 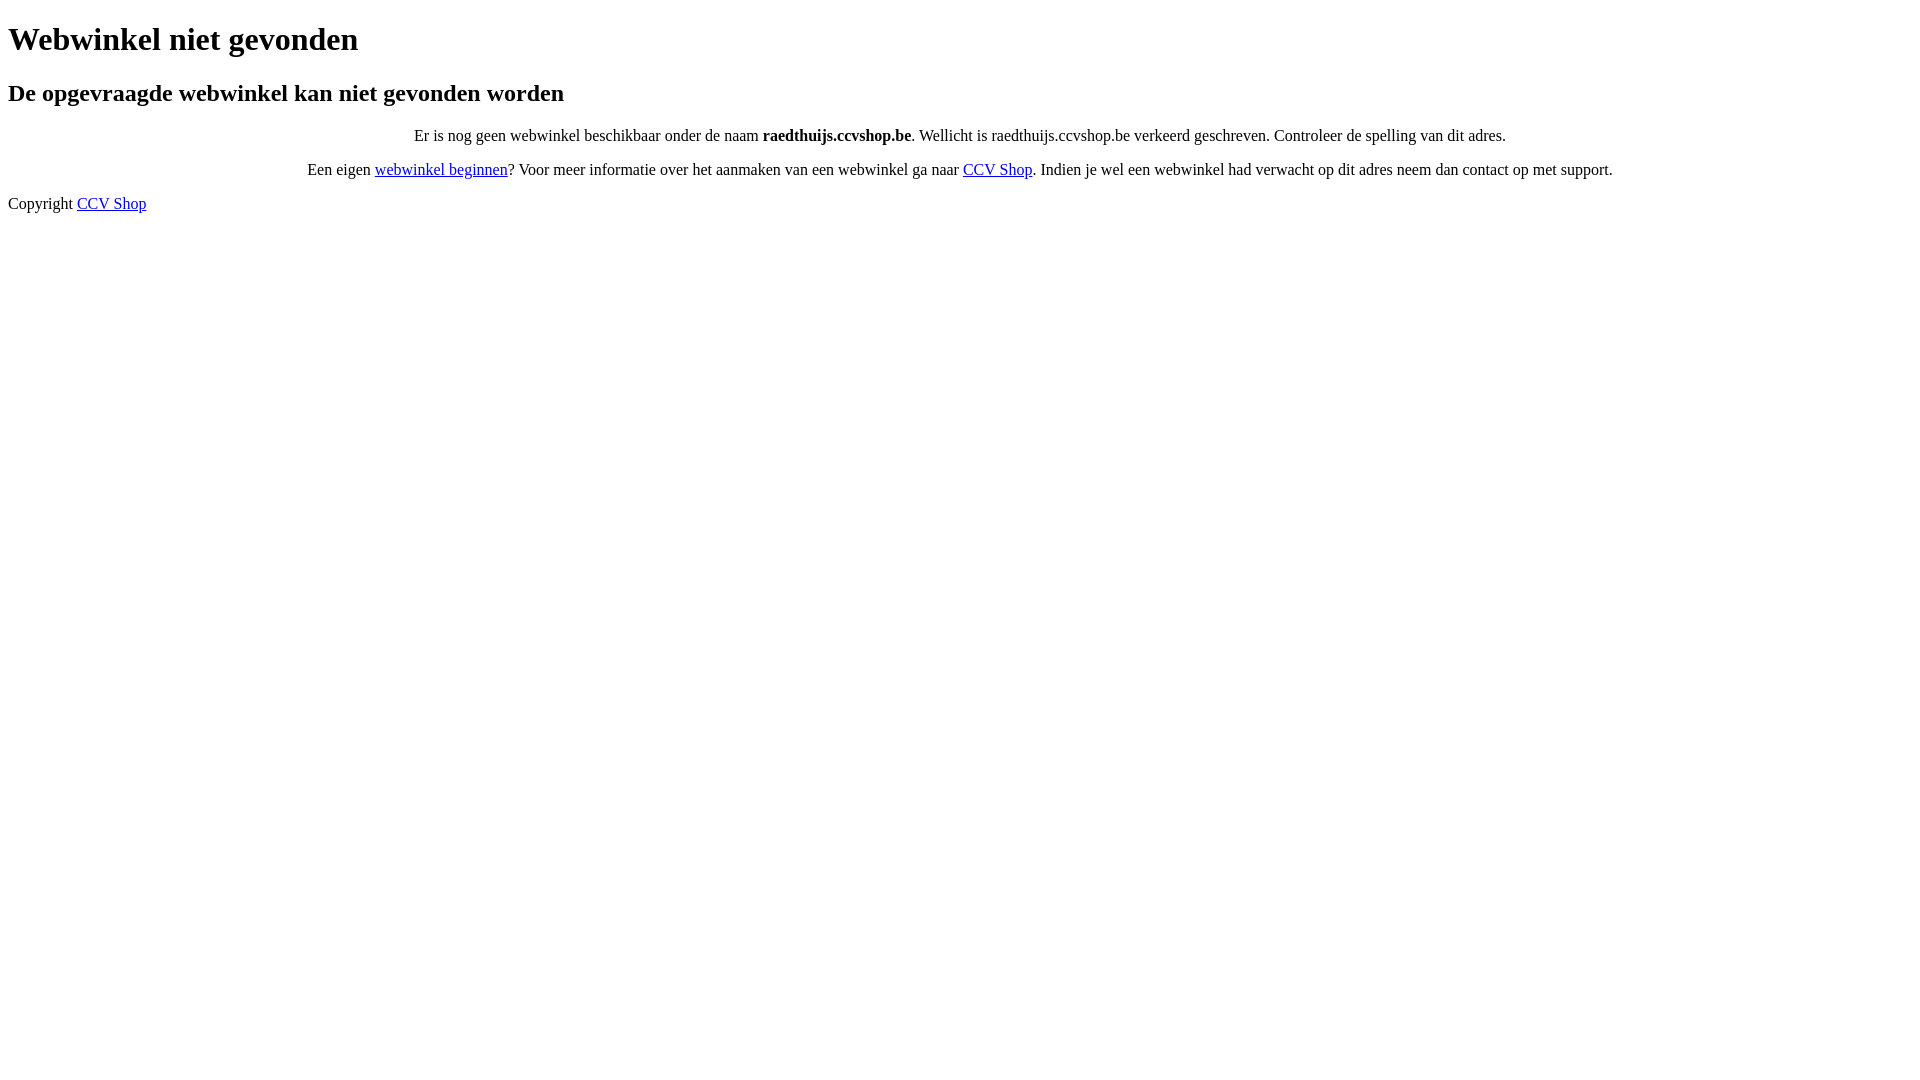 I want to click on CCV Shop, so click(x=112, y=204).